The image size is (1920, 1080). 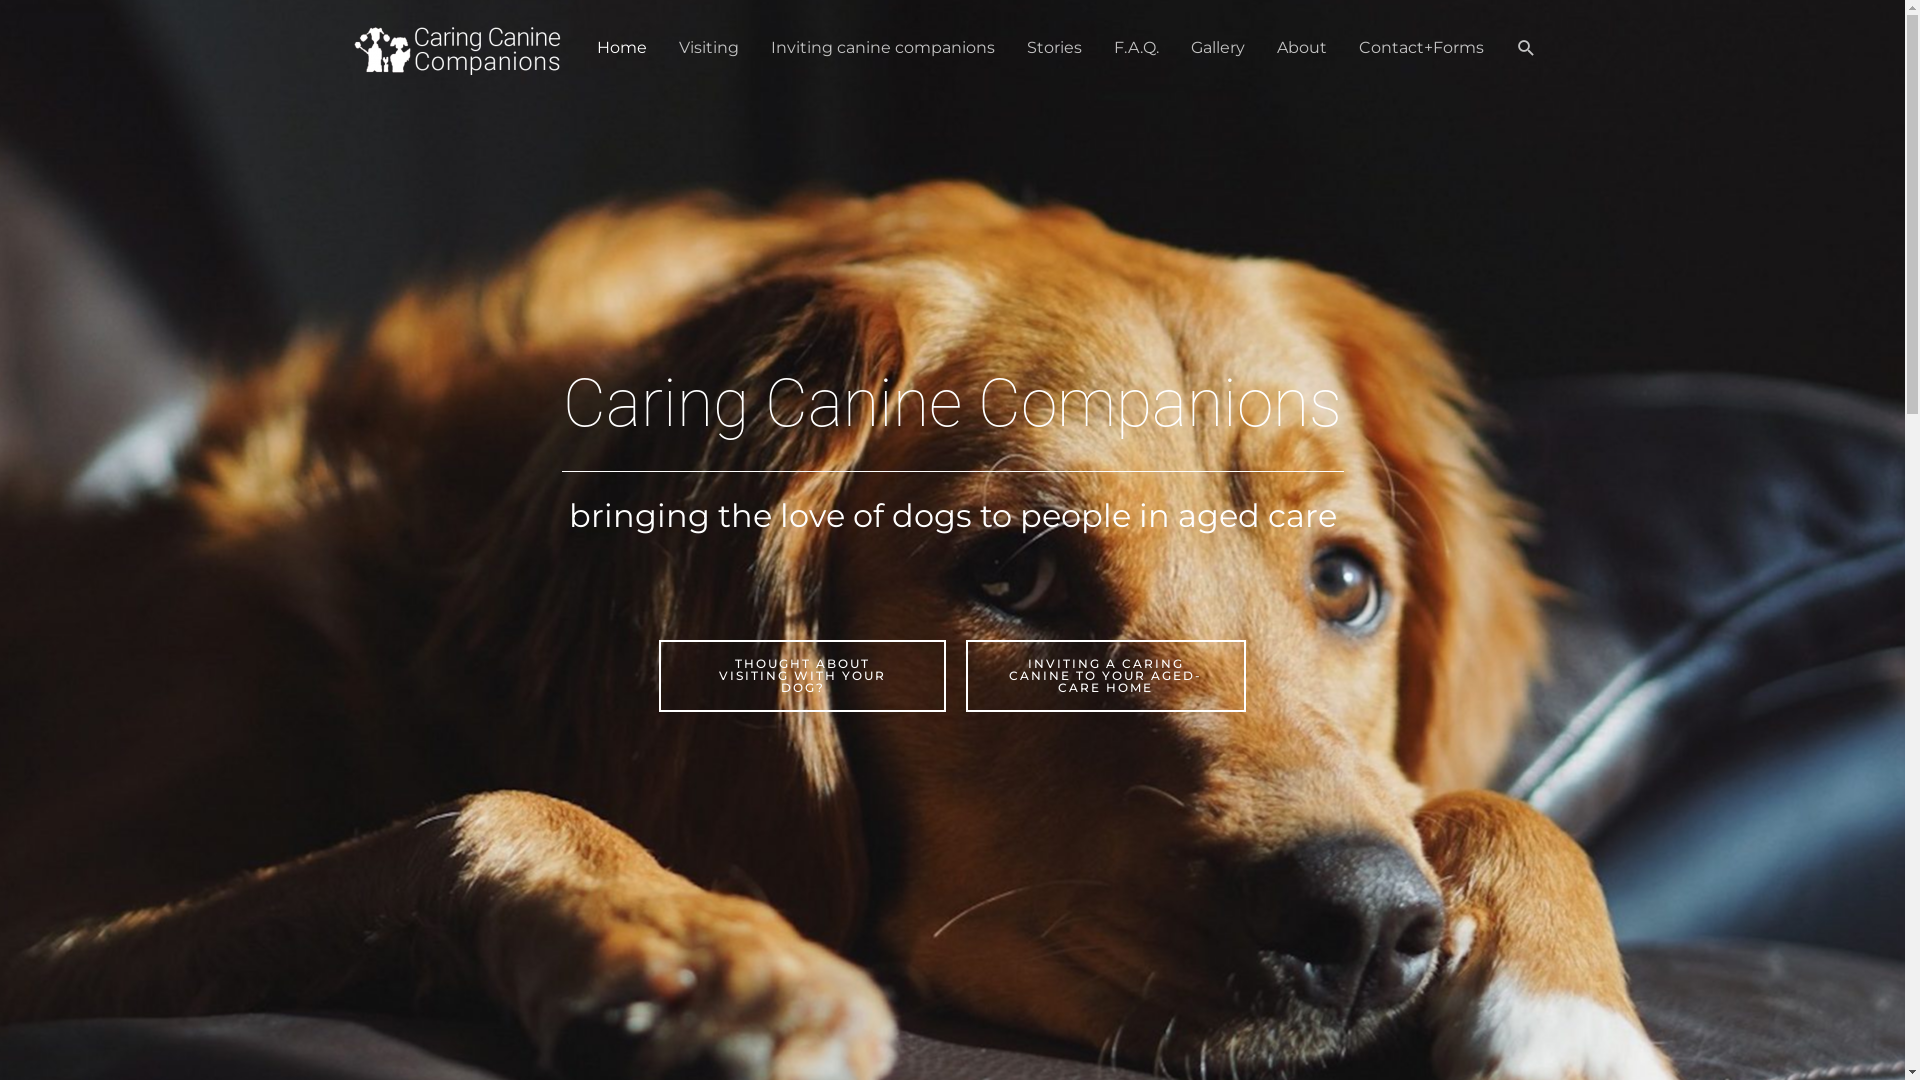 I want to click on Search, so click(x=1526, y=48).